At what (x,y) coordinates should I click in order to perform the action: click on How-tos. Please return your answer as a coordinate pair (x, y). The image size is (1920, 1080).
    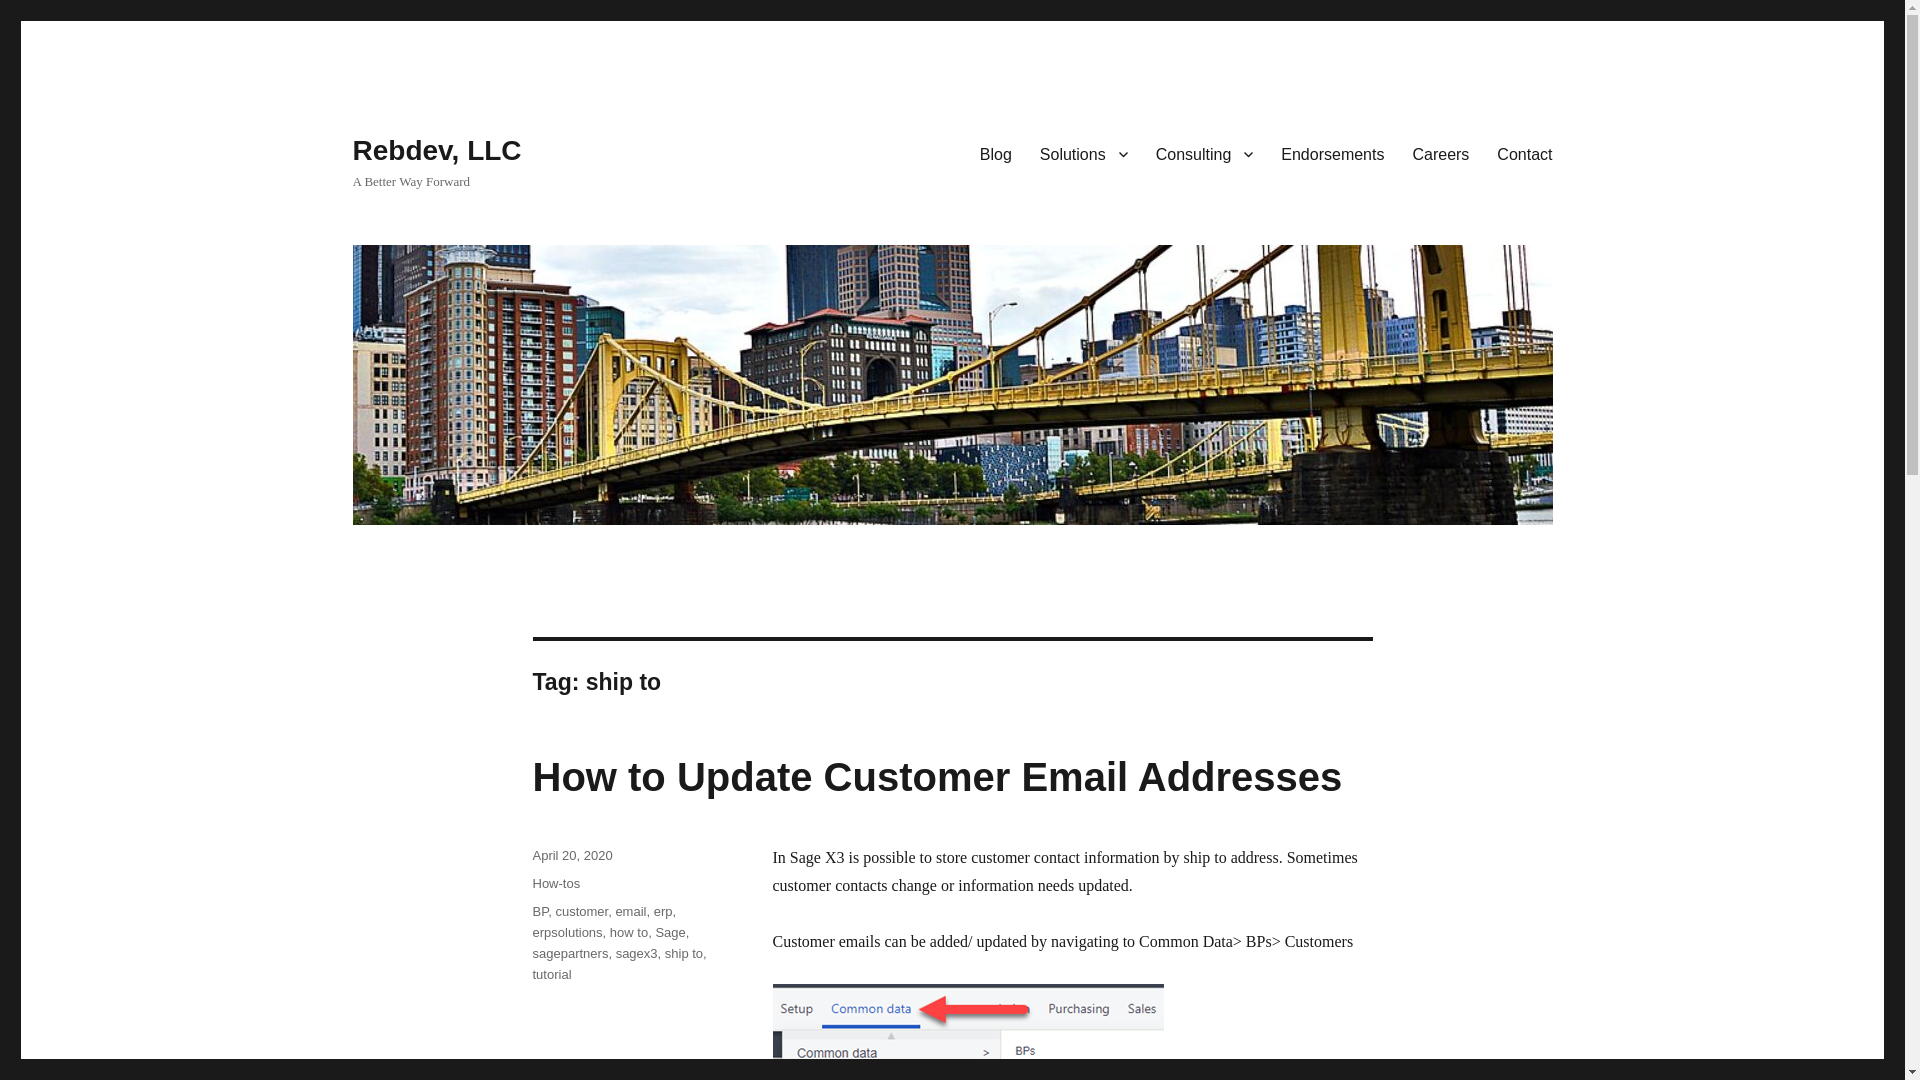
    Looking at the image, I should click on (555, 883).